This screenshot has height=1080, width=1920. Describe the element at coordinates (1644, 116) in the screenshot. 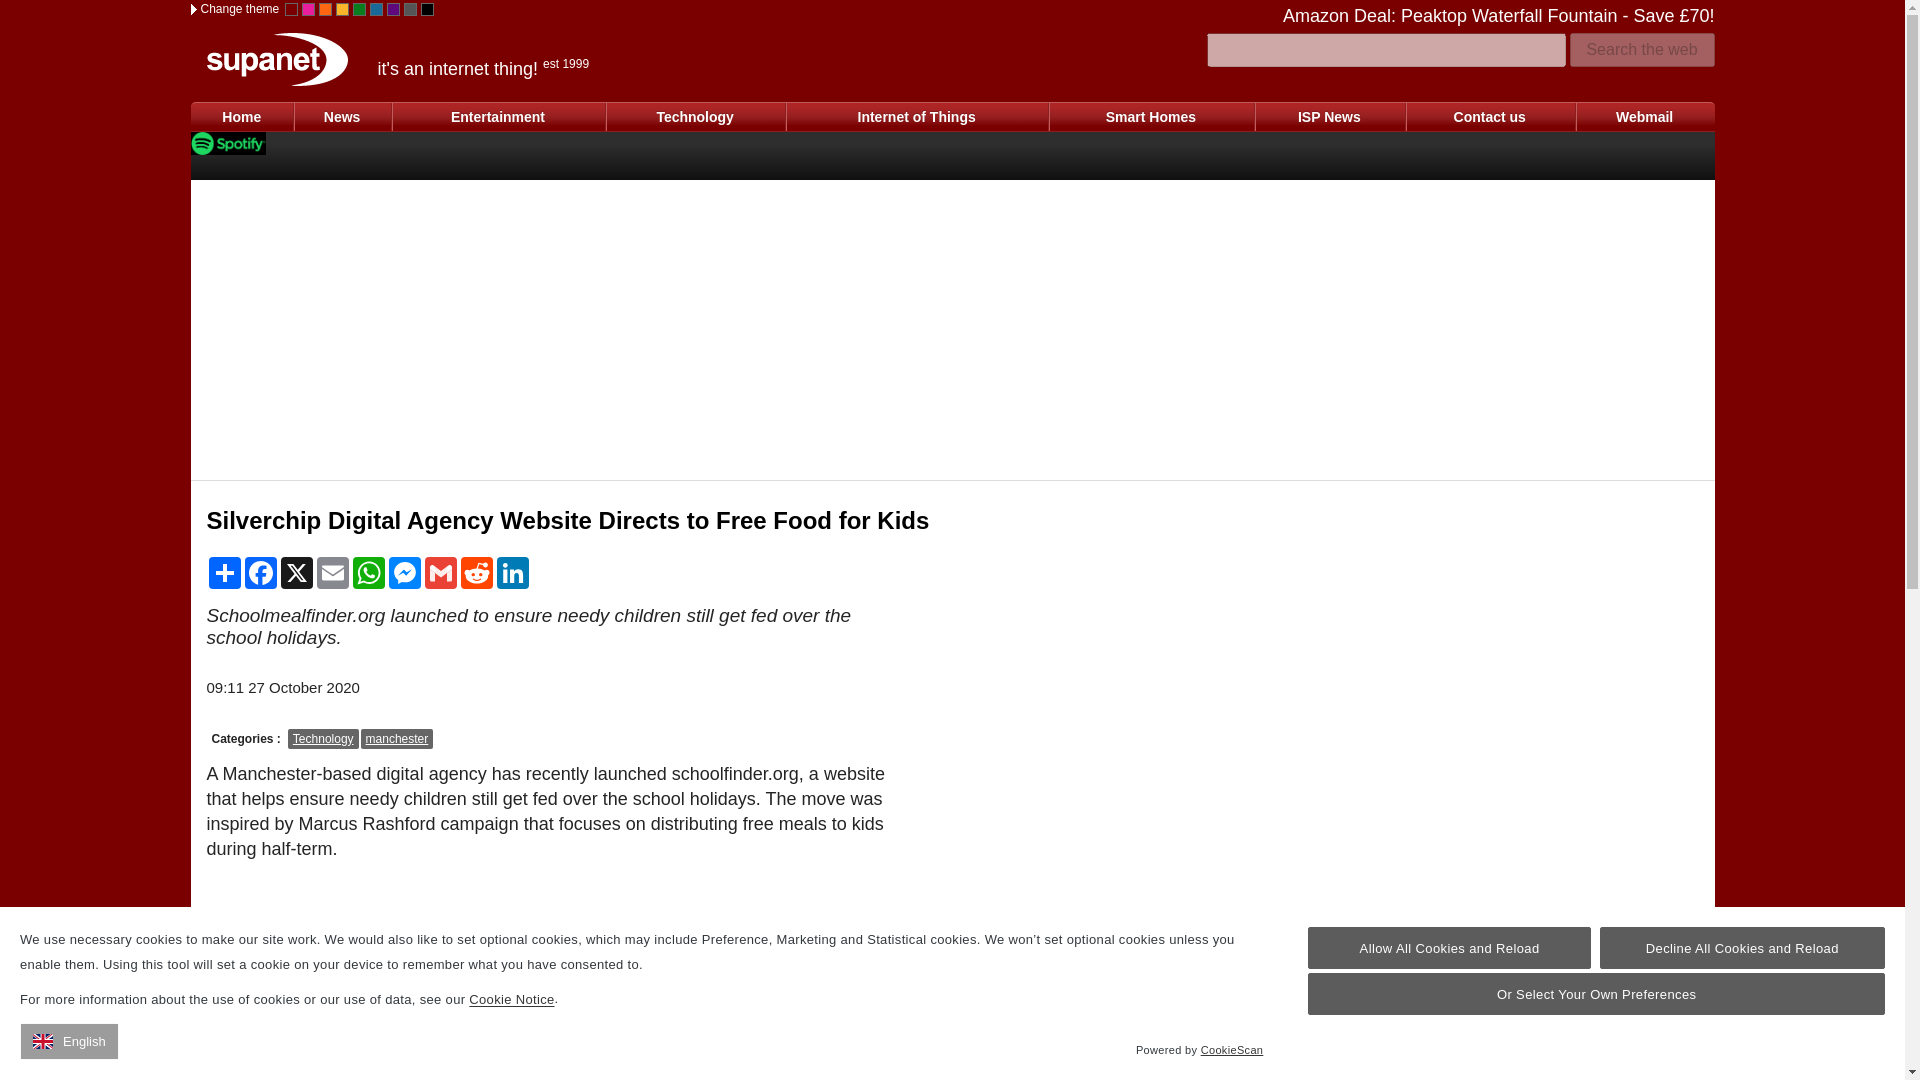

I see `Webmail` at that location.